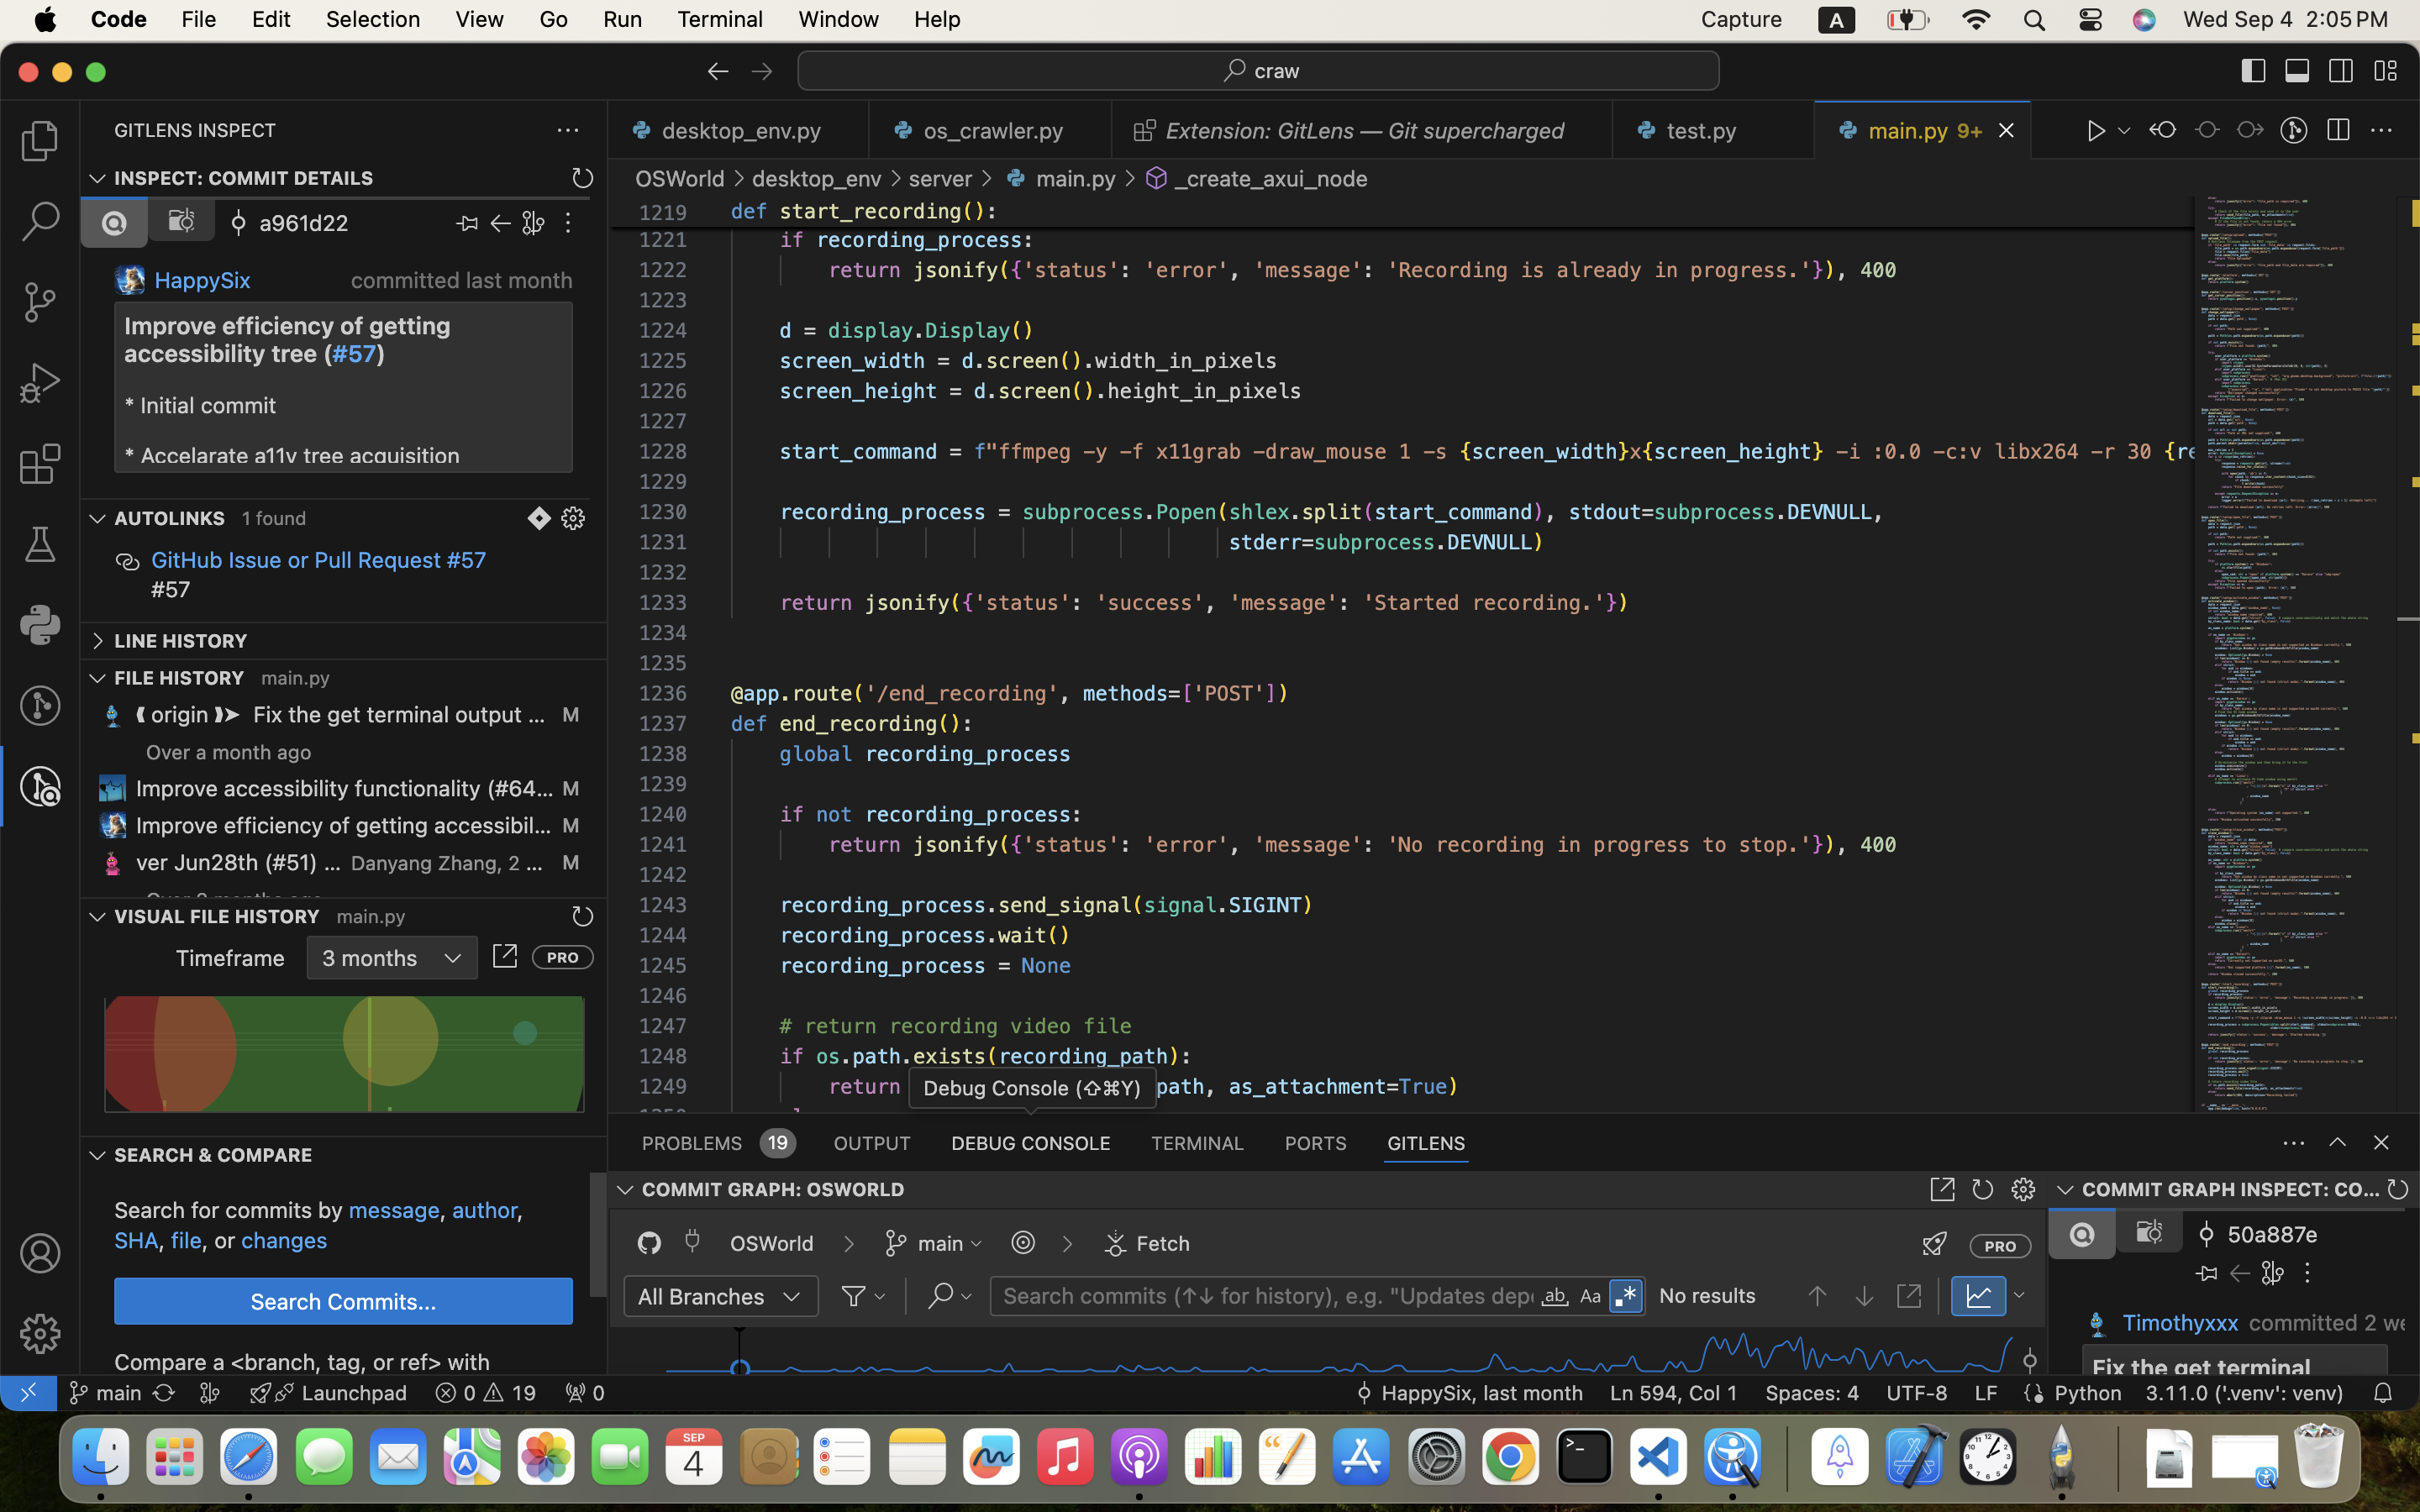 This screenshot has width=2420, height=1512. What do you see at coordinates (302, 1362) in the screenshot?
I see `Compare a <branch, tag, or ref> with another <branch, tag, or ref>` at bounding box center [302, 1362].